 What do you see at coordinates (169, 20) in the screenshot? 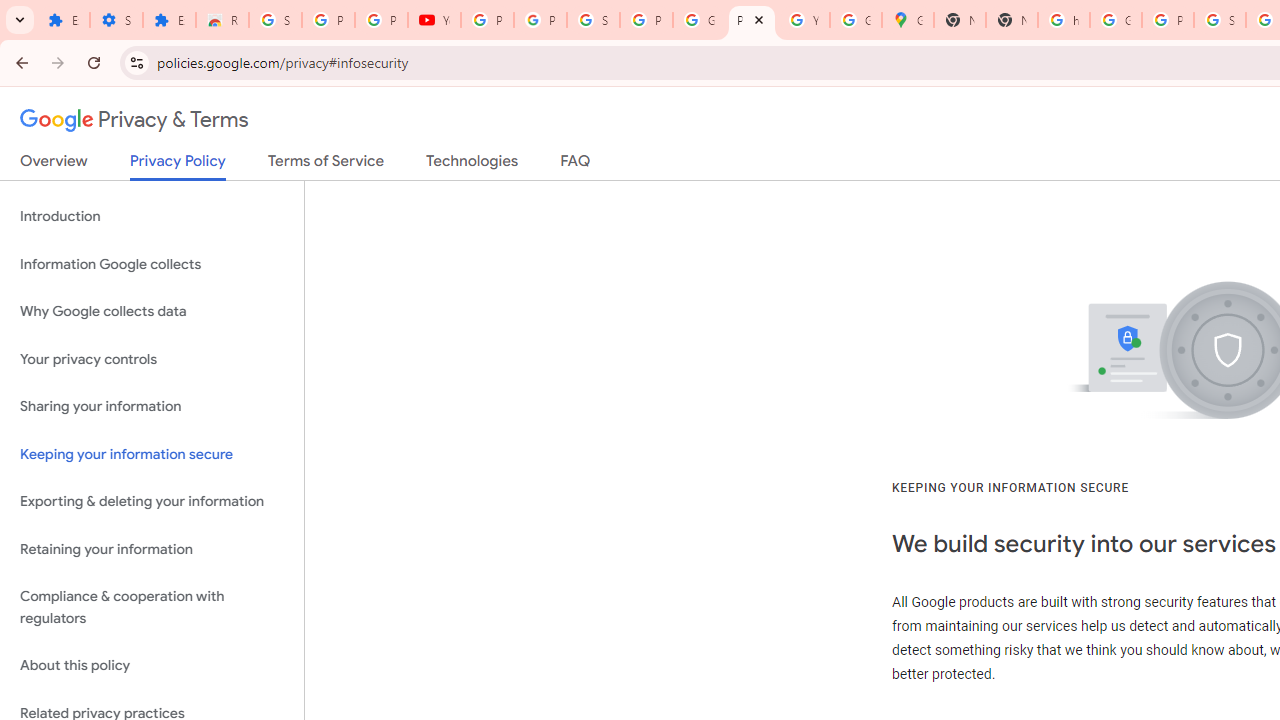
I see `Extensions` at bounding box center [169, 20].